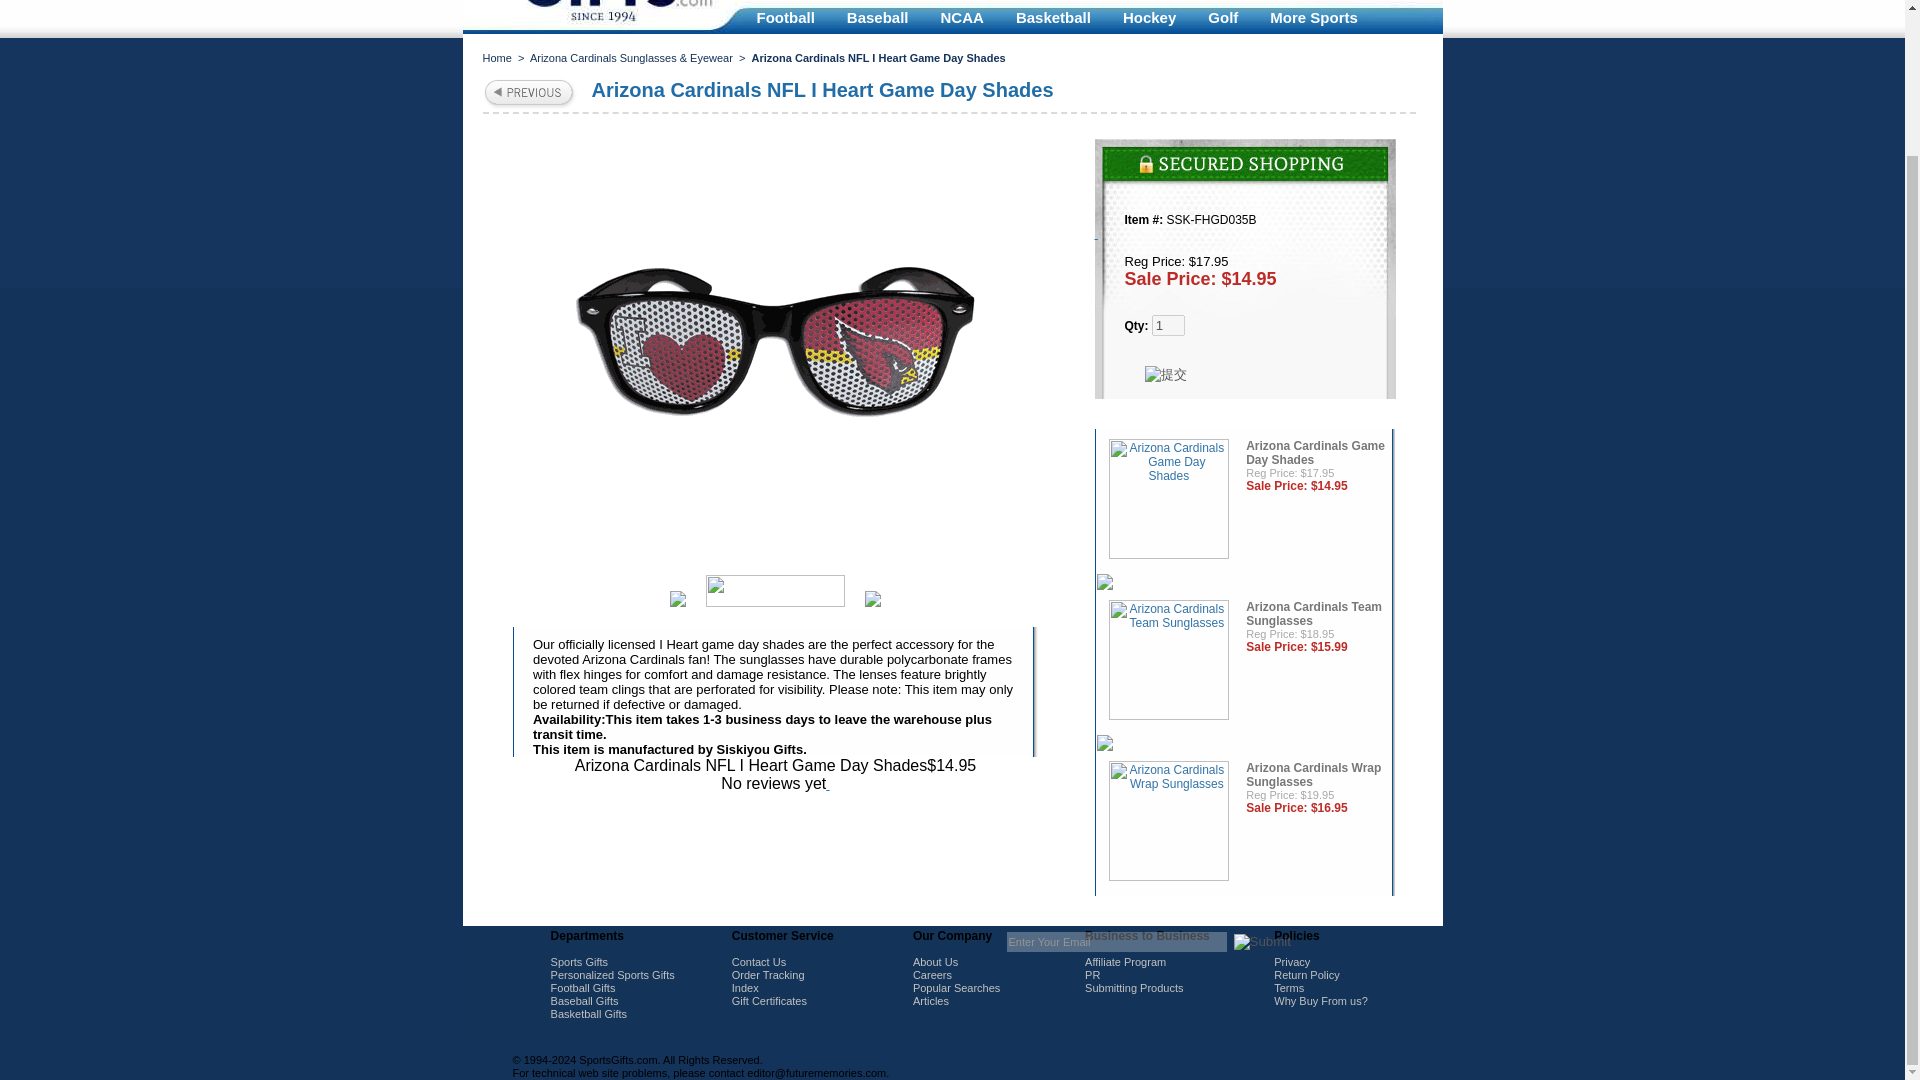 The height and width of the screenshot is (1080, 1920). Describe the element at coordinates (1168, 325) in the screenshot. I see `1` at that location.